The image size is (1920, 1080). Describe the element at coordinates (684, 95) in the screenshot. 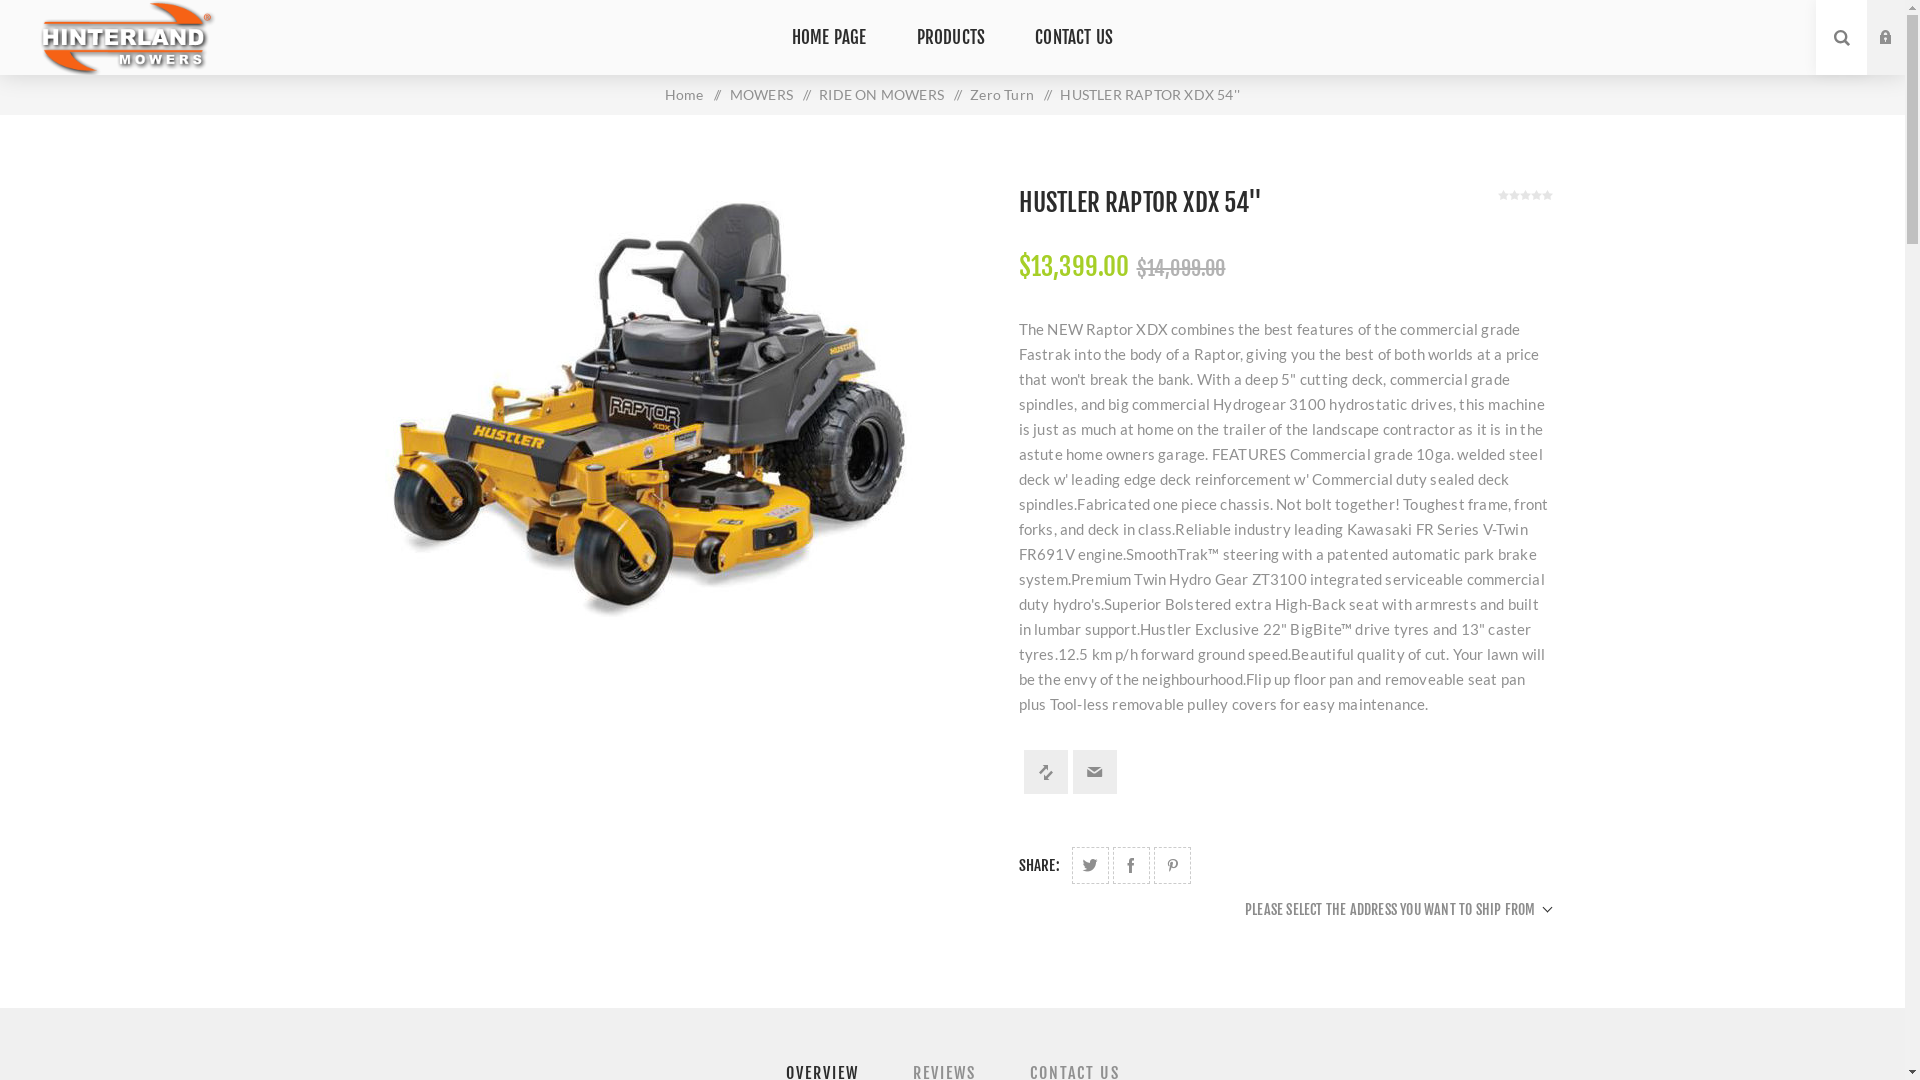

I see `Home` at that location.